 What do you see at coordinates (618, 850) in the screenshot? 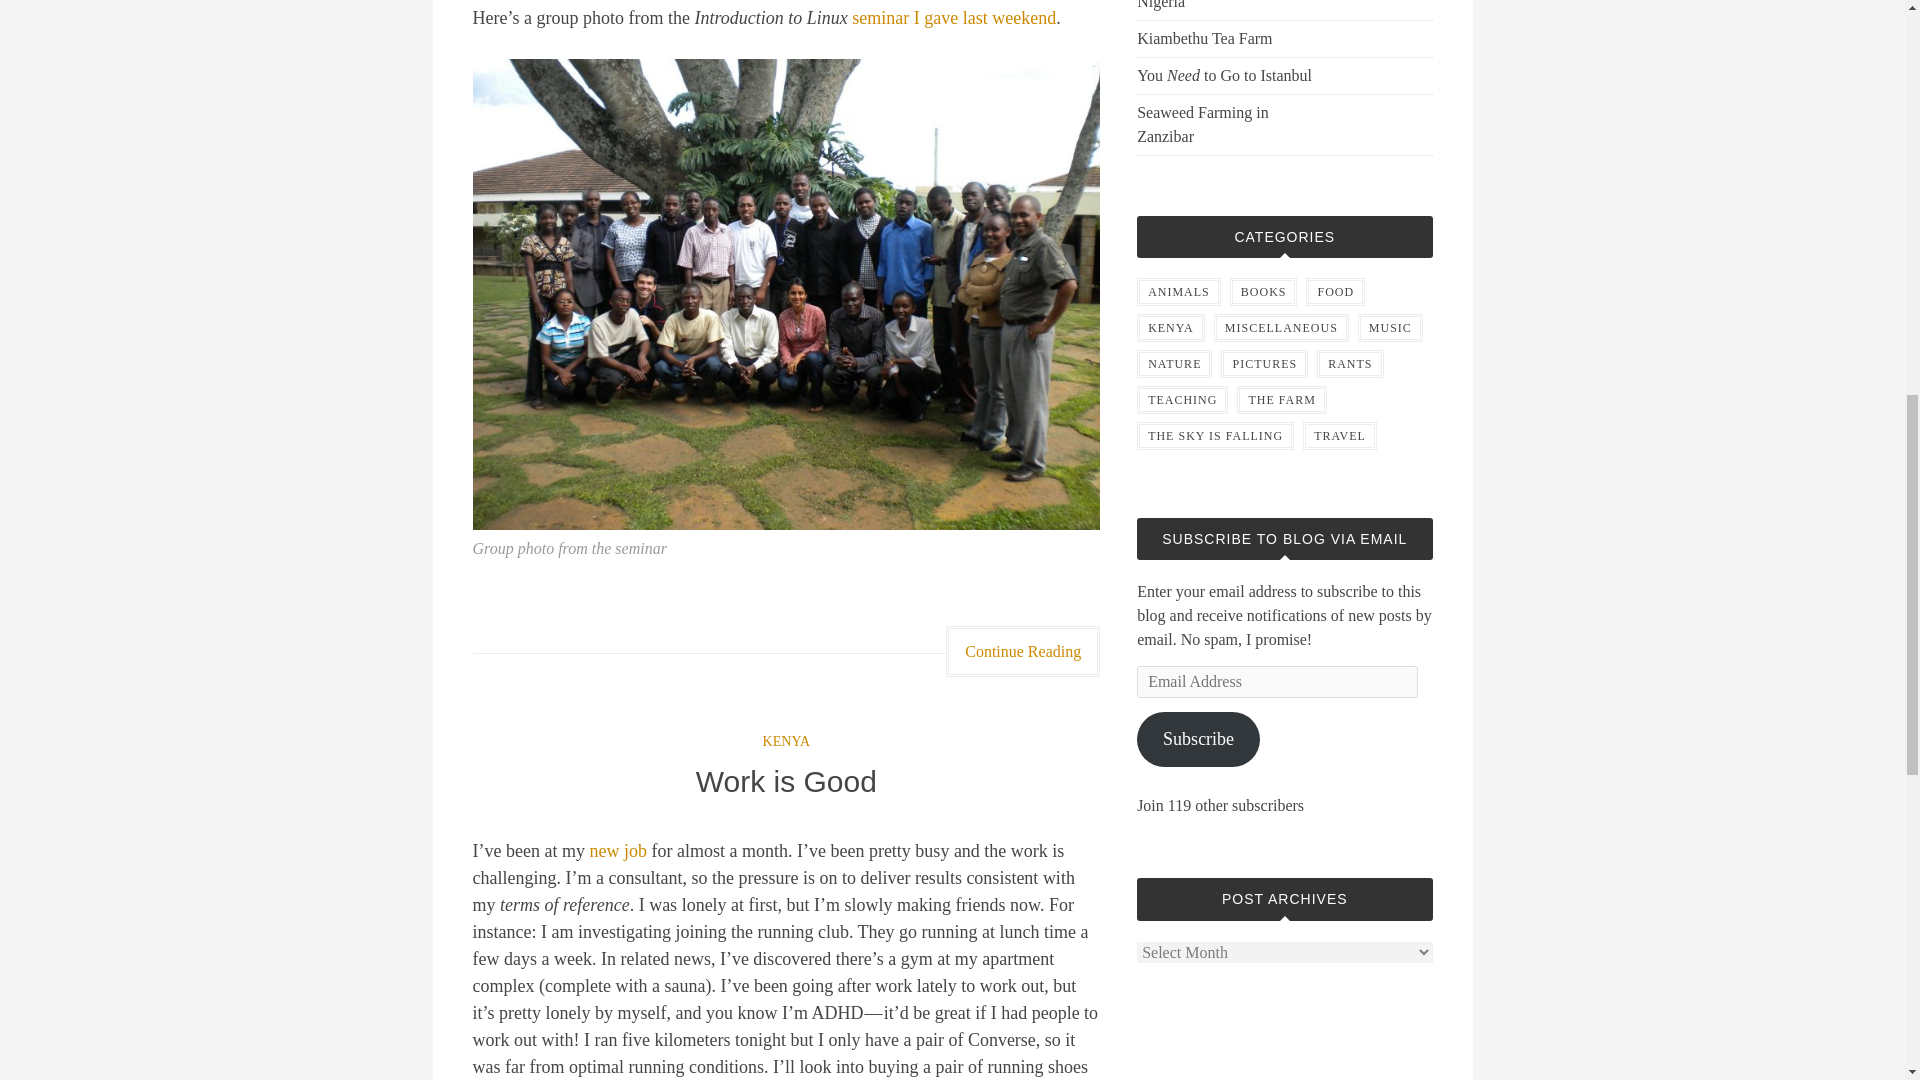
I see `I got a new job` at bounding box center [618, 850].